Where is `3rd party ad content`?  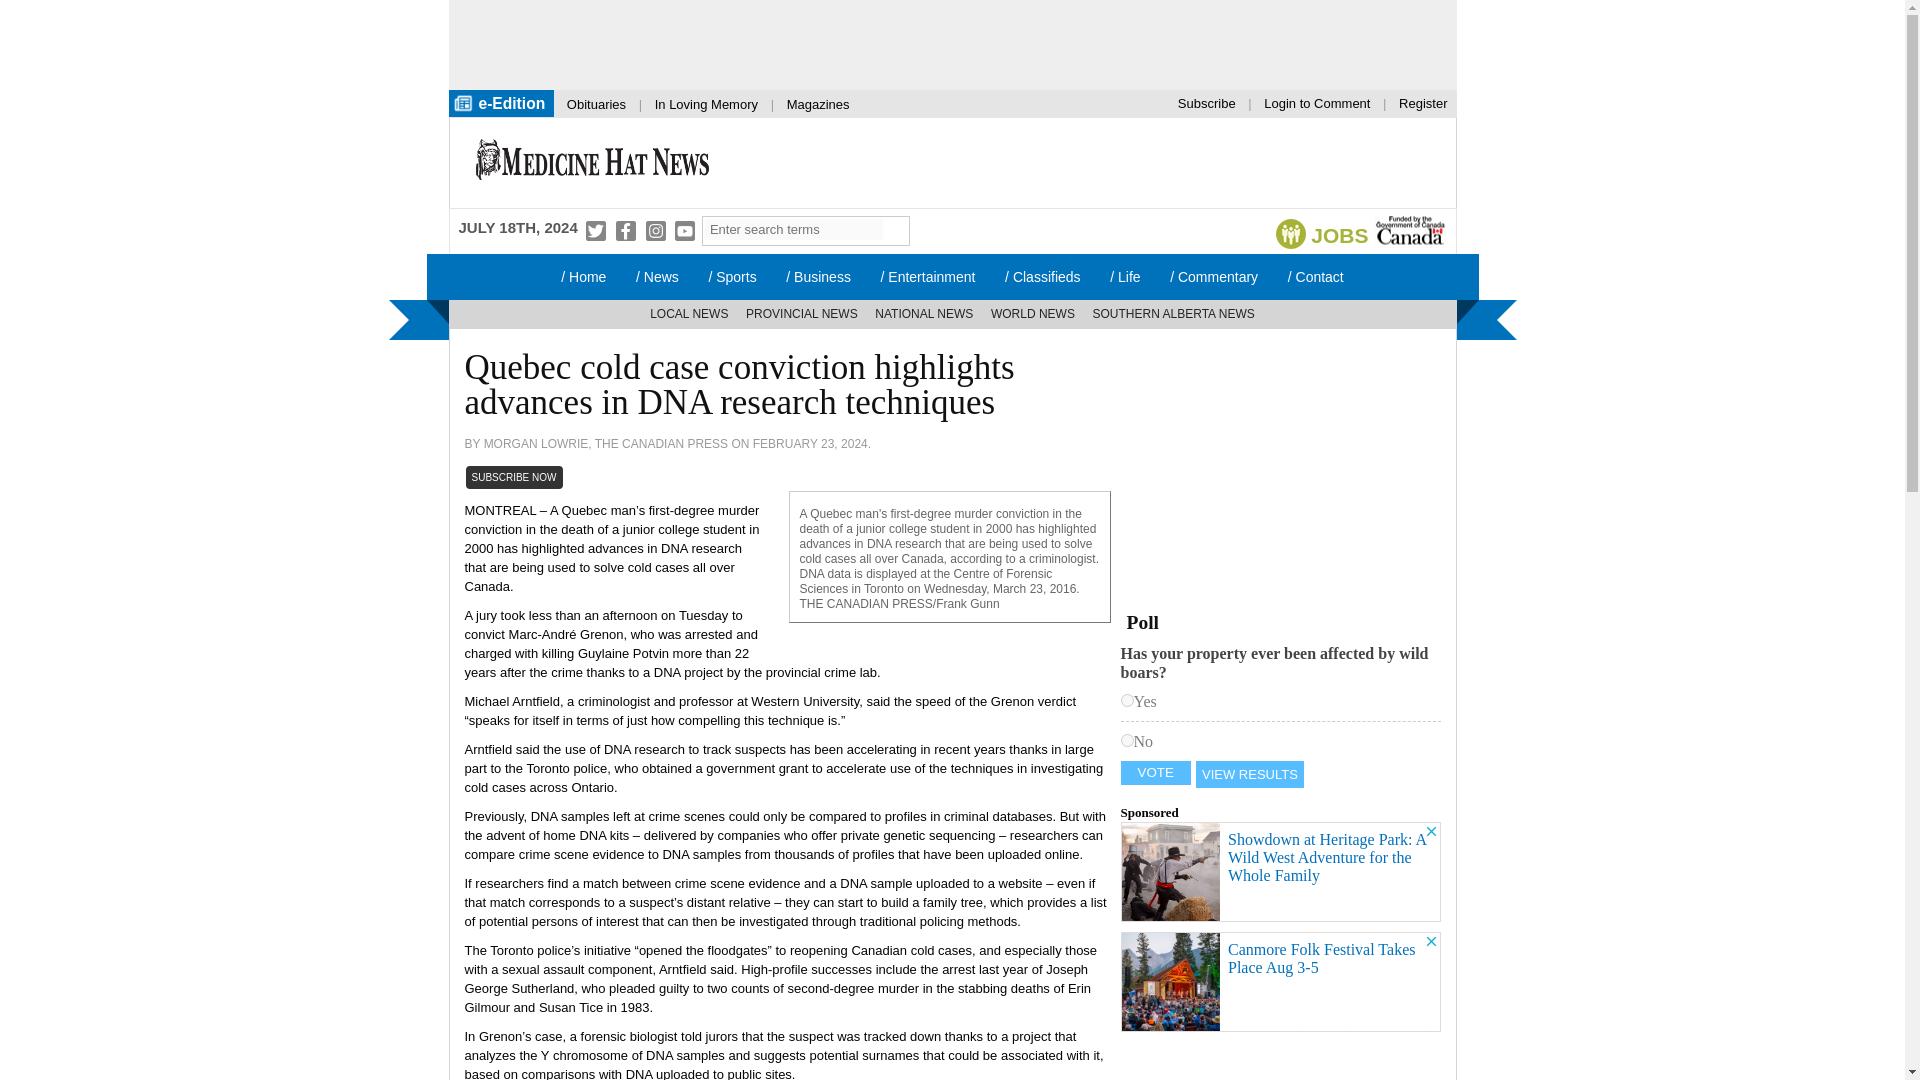 3rd party ad content is located at coordinates (323, 350).